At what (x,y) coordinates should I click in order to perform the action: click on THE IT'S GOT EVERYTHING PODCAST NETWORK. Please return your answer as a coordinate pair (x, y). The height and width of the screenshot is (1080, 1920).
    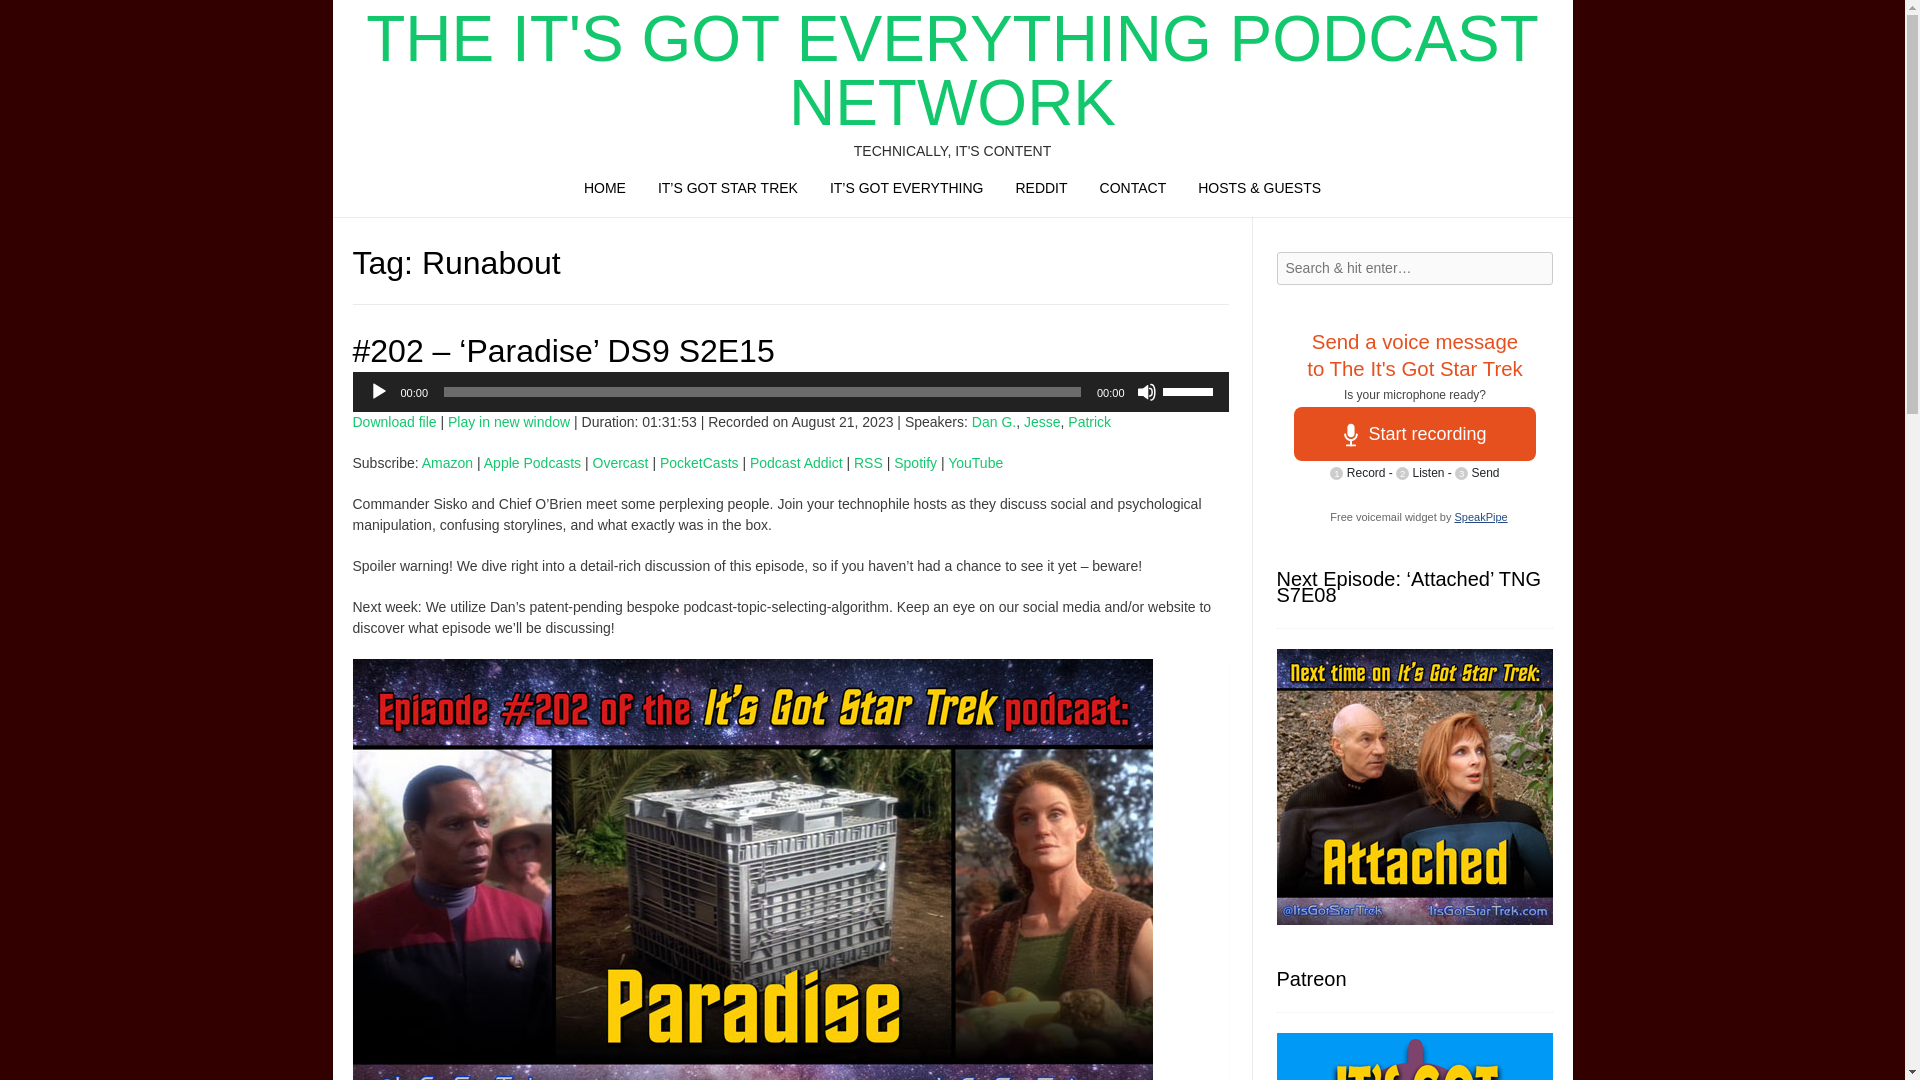
    Looking at the image, I should click on (951, 70).